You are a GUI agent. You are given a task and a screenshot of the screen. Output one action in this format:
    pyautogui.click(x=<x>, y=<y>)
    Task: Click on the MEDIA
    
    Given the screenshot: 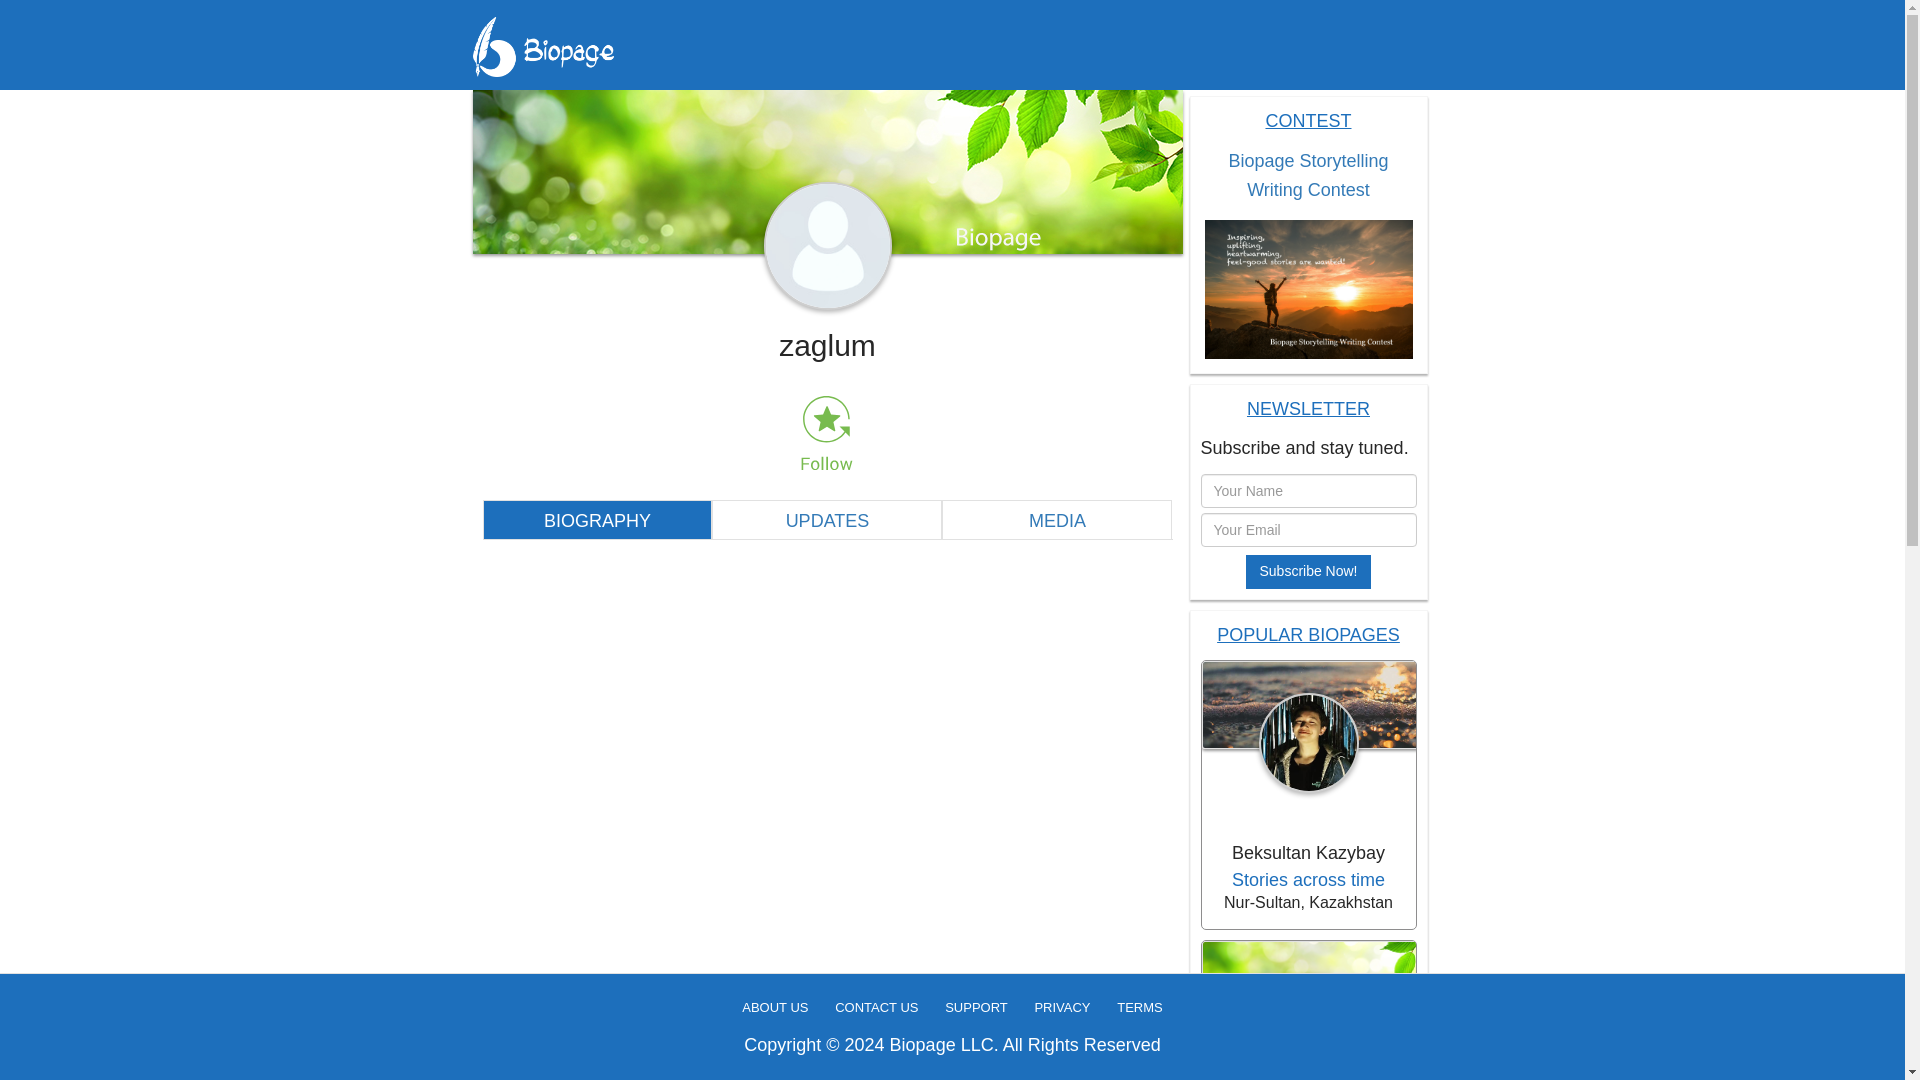 What is the action you would take?
    pyautogui.click(x=1056, y=520)
    